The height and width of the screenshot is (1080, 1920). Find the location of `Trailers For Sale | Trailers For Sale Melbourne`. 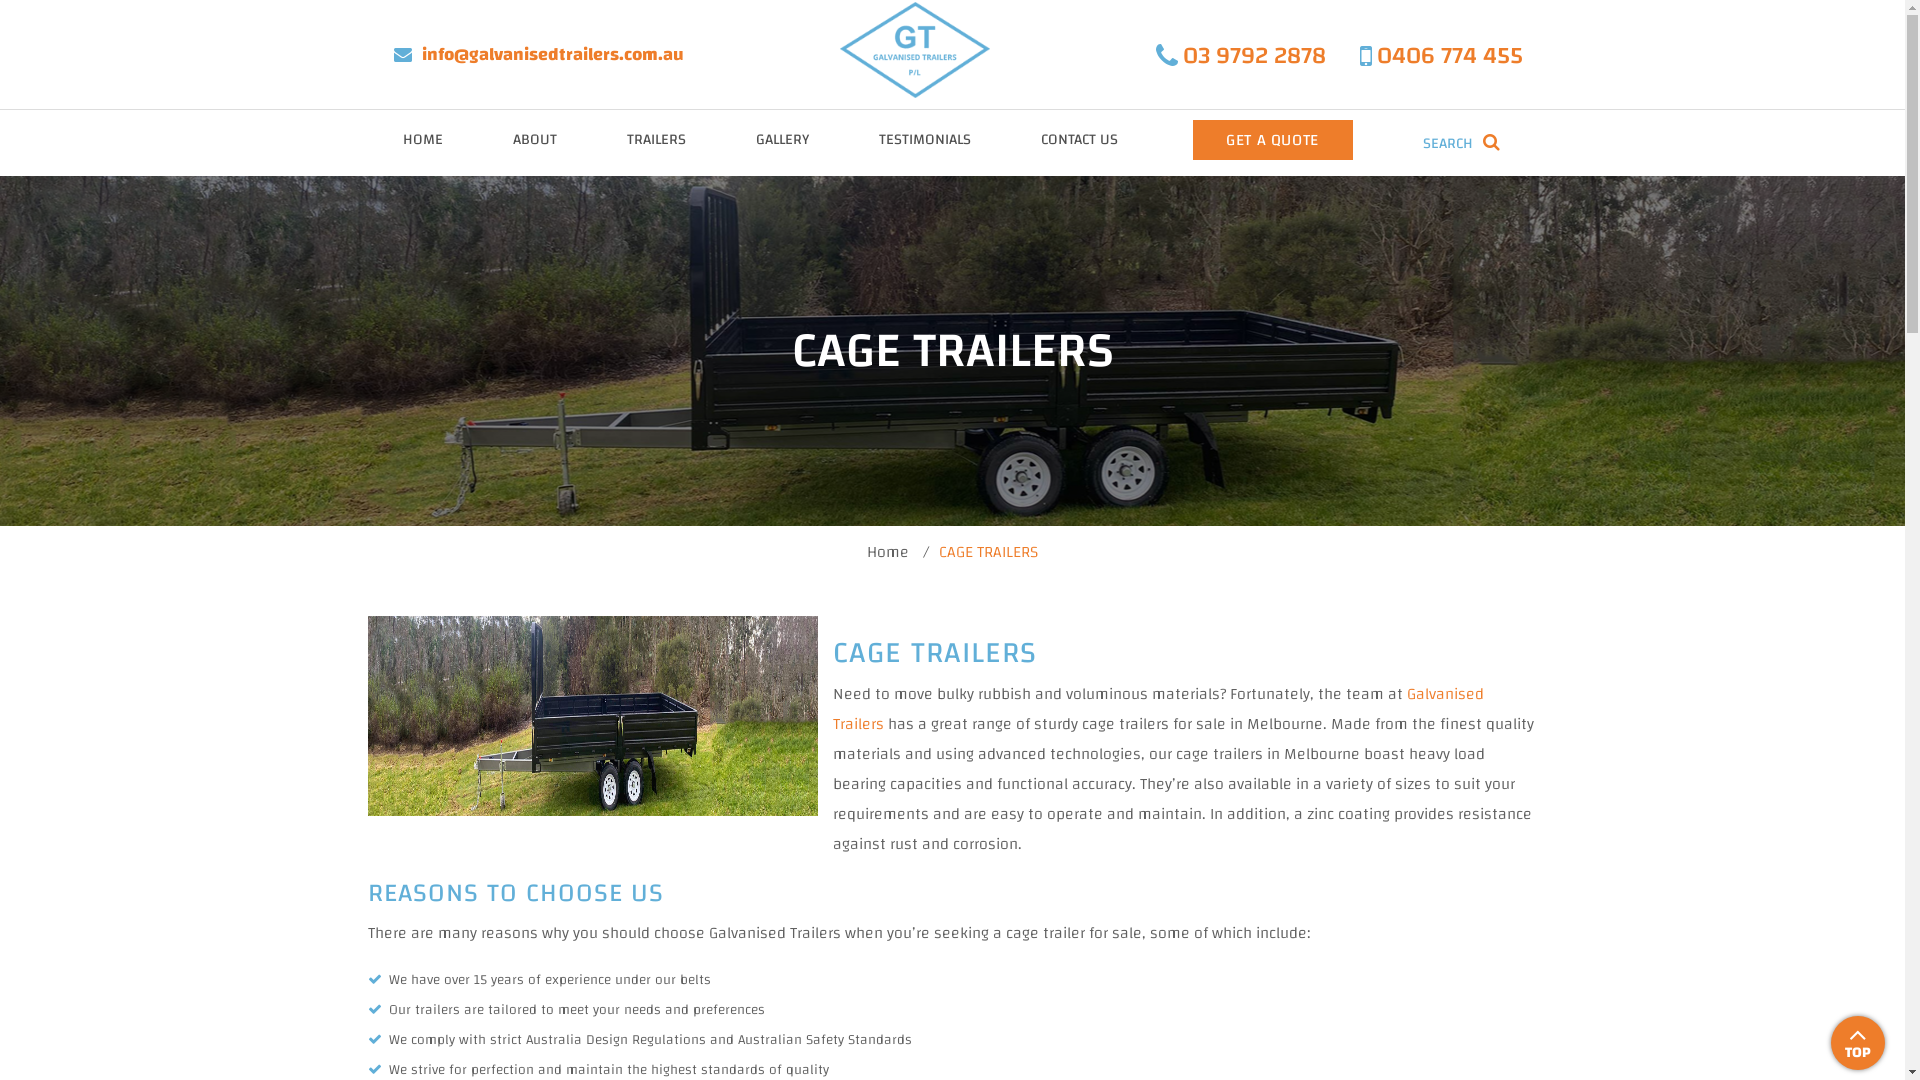

Trailers For Sale | Trailers For Sale Melbourne is located at coordinates (915, 50).